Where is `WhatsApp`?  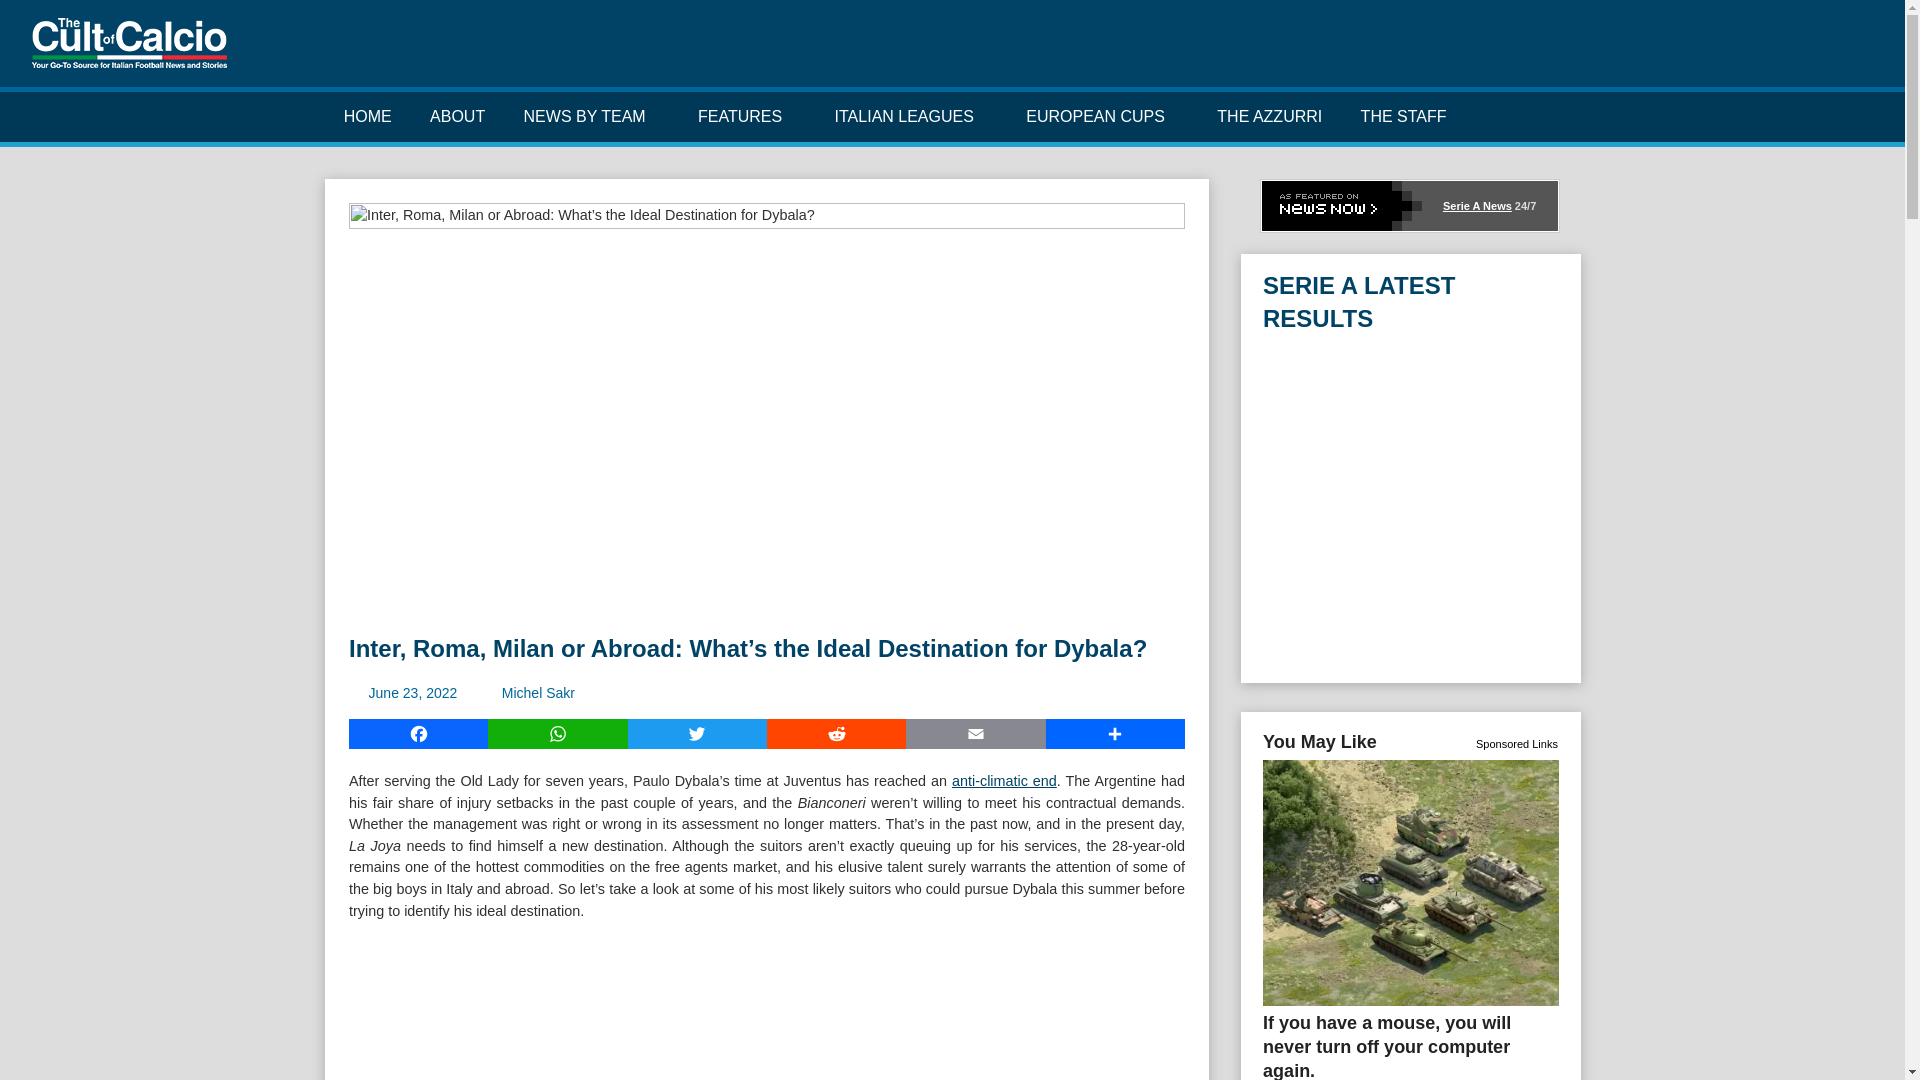 WhatsApp is located at coordinates (557, 734).